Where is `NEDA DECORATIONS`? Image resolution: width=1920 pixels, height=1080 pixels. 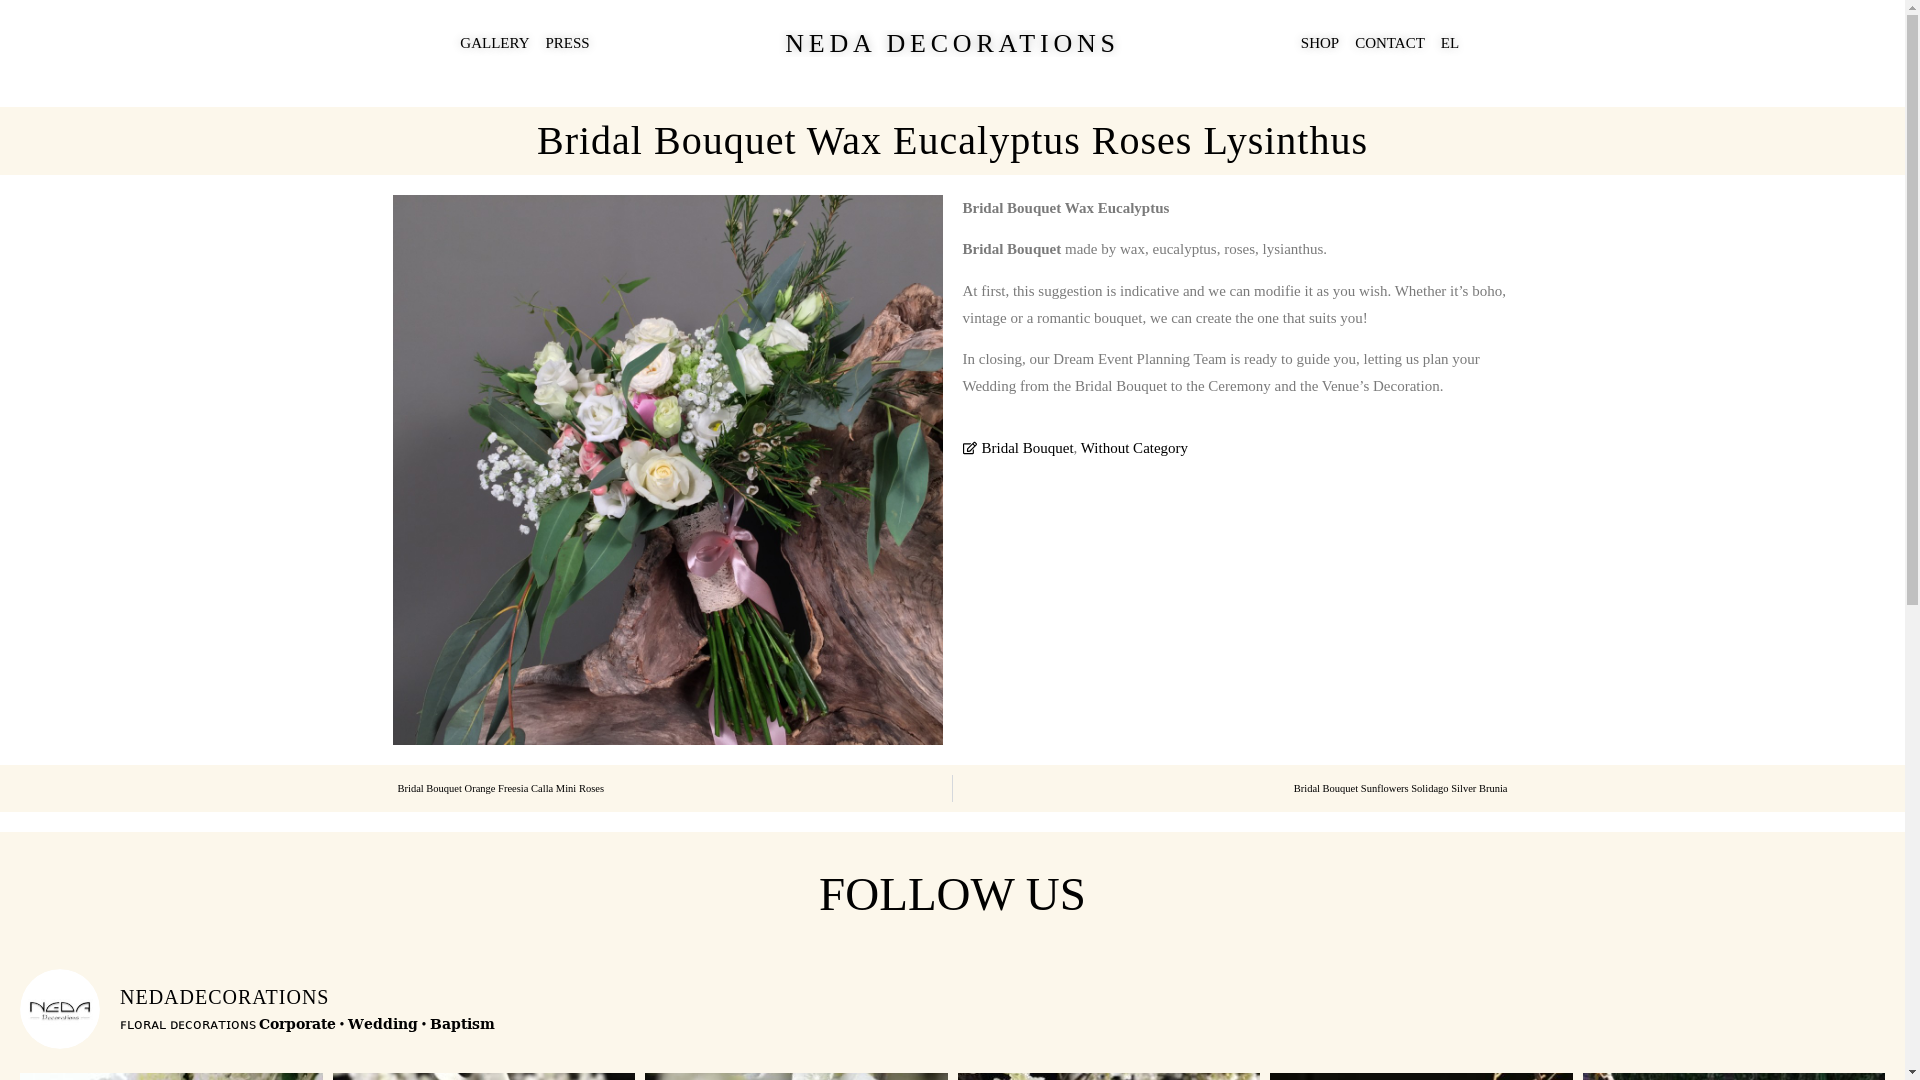 NEDA DECORATIONS is located at coordinates (952, 44).